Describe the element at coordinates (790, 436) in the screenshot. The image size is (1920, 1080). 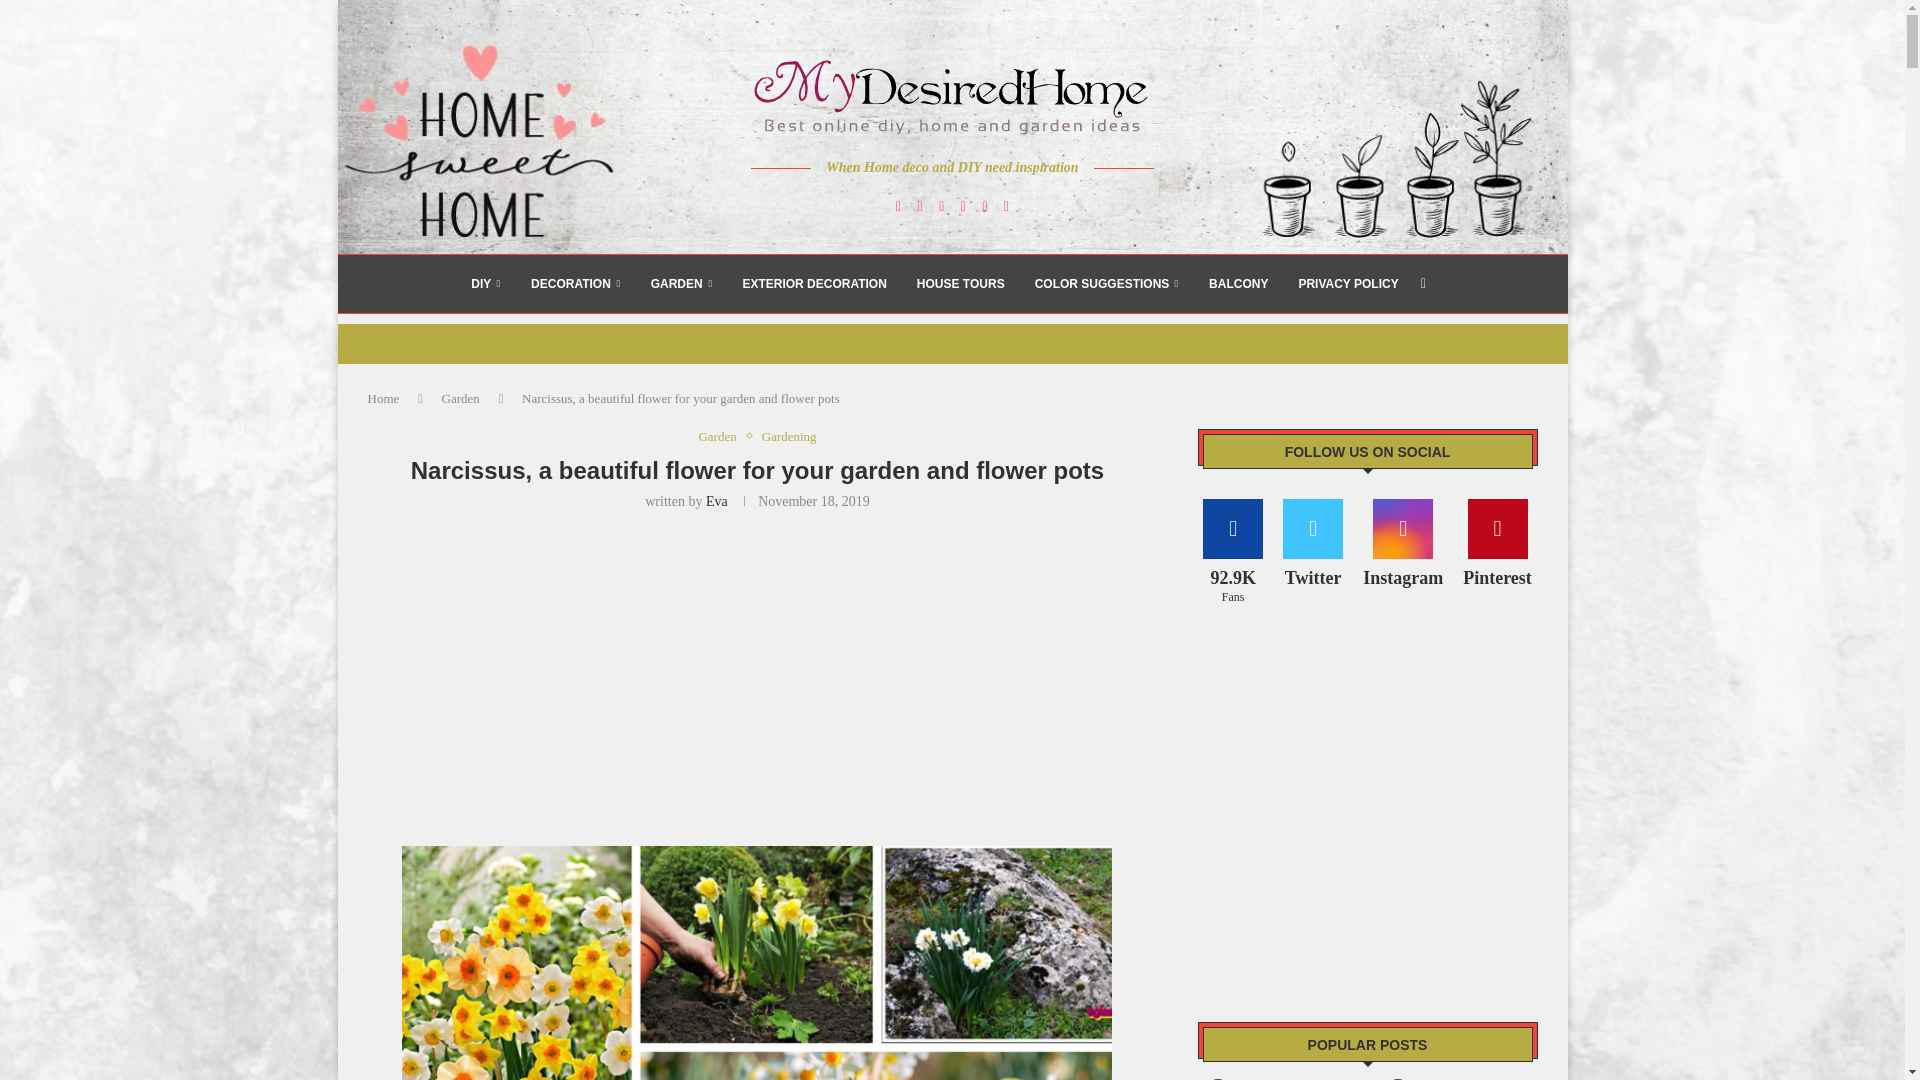
I see `Gardening` at that location.